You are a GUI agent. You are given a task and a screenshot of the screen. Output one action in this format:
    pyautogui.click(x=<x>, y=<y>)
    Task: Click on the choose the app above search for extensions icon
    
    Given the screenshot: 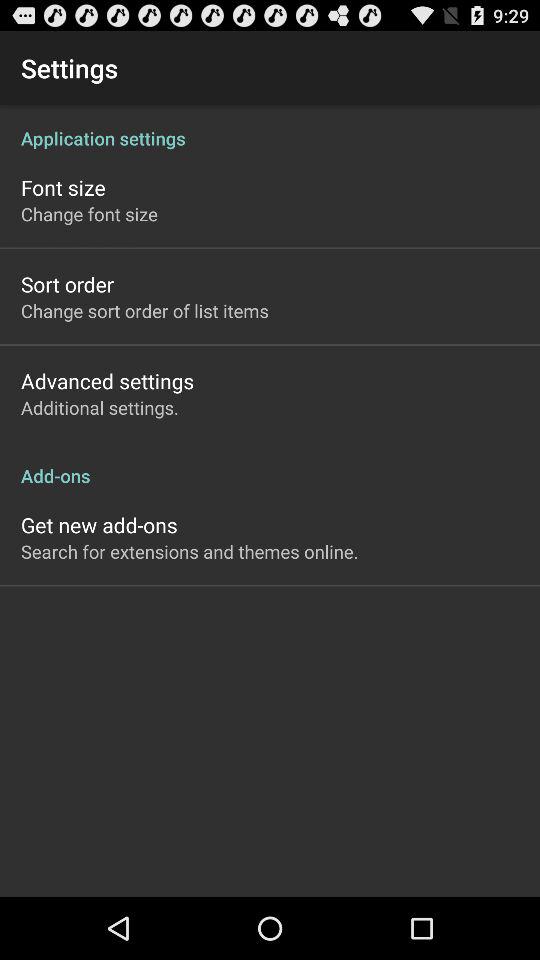 What is the action you would take?
    pyautogui.click(x=99, y=524)
    